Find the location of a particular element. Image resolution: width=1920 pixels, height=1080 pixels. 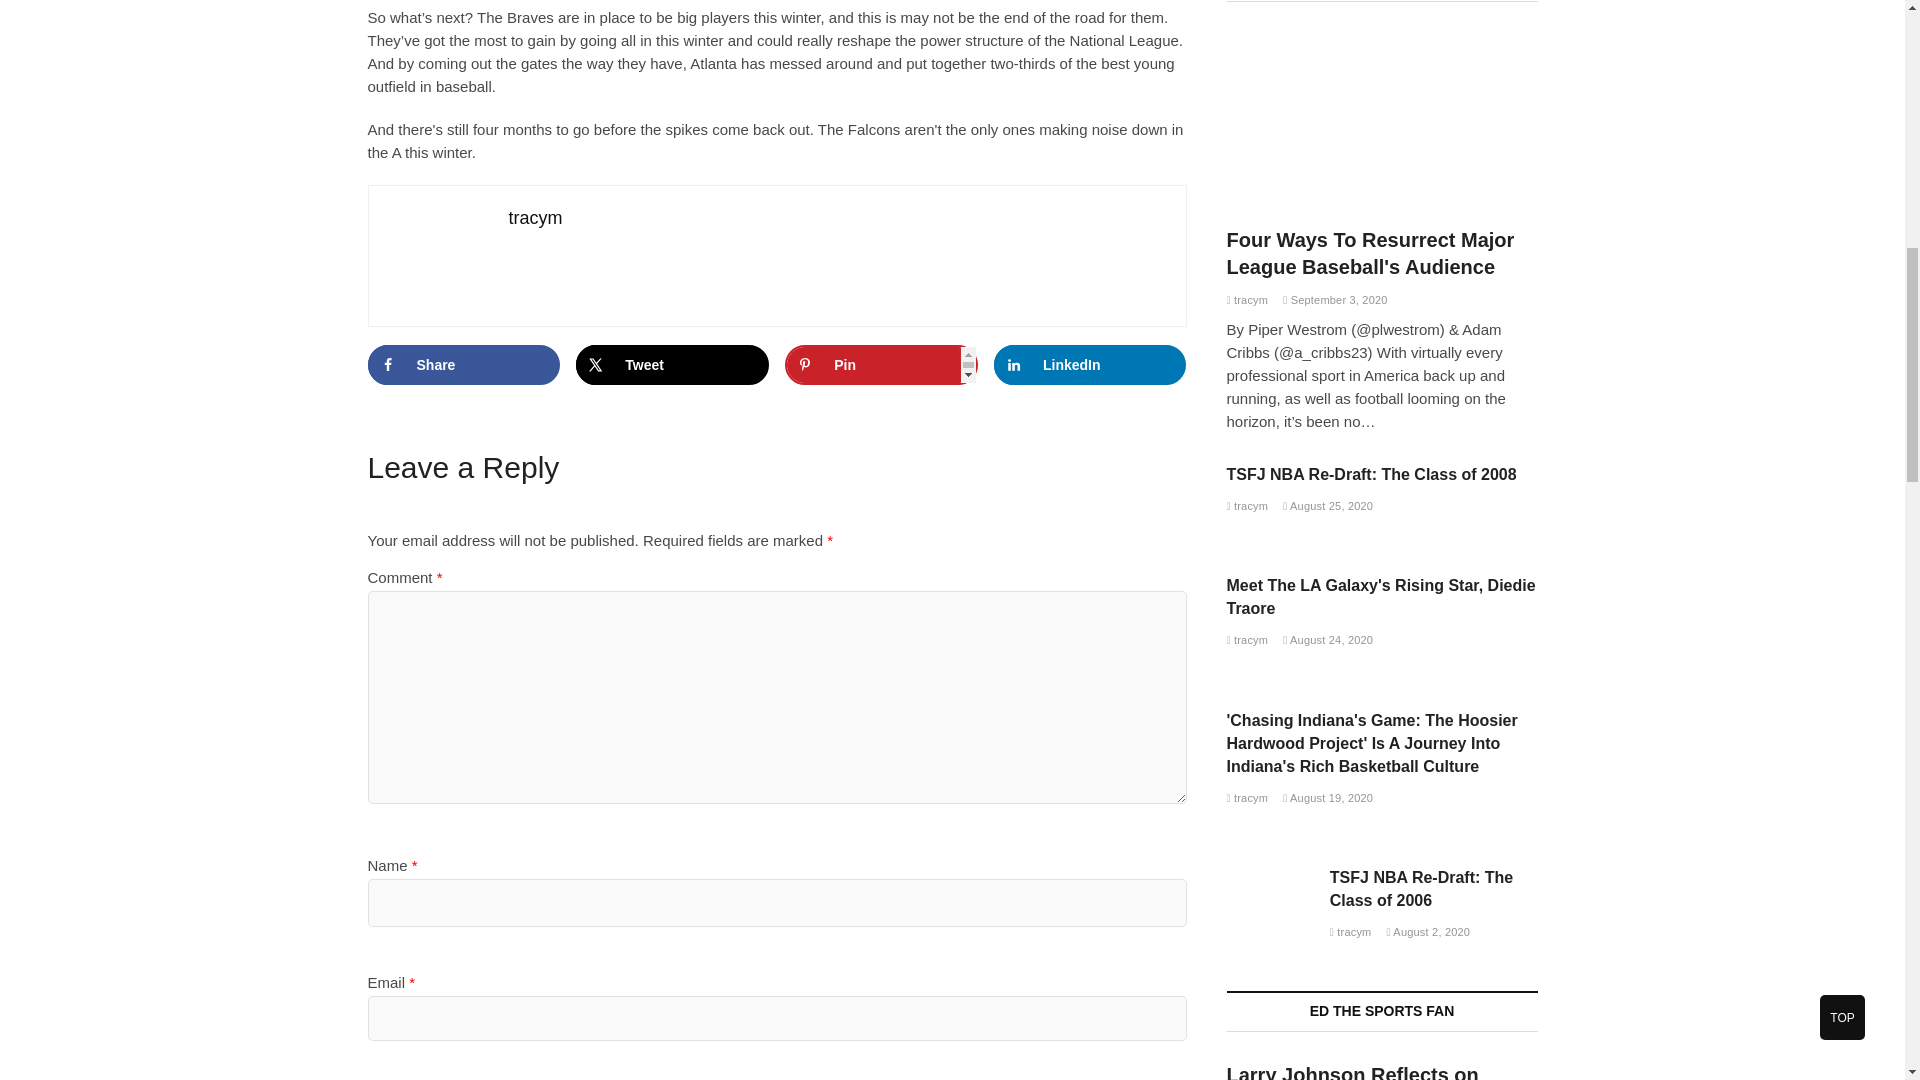

Share on X is located at coordinates (672, 364).